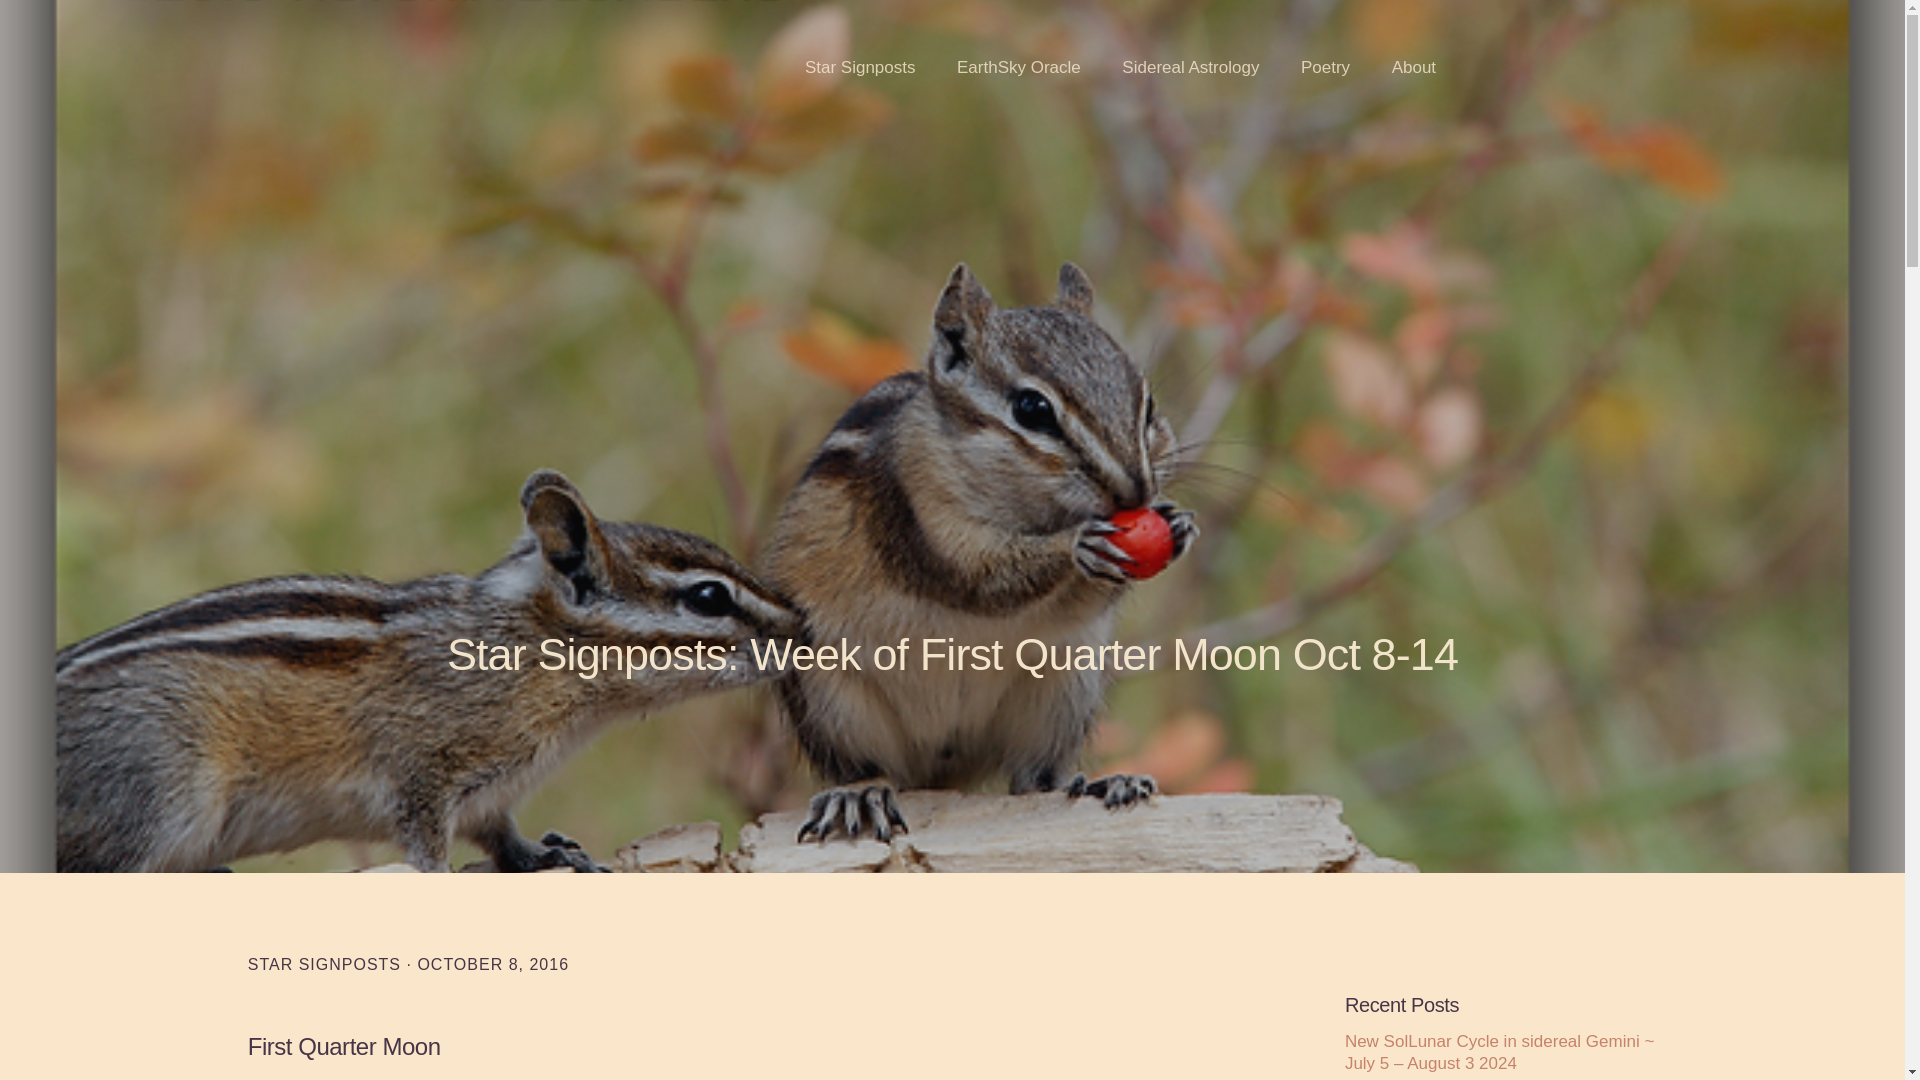  Describe the element at coordinates (244, 63) in the screenshot. I see `EarthWord SkyWord by Lyn Dalebout` at that location.